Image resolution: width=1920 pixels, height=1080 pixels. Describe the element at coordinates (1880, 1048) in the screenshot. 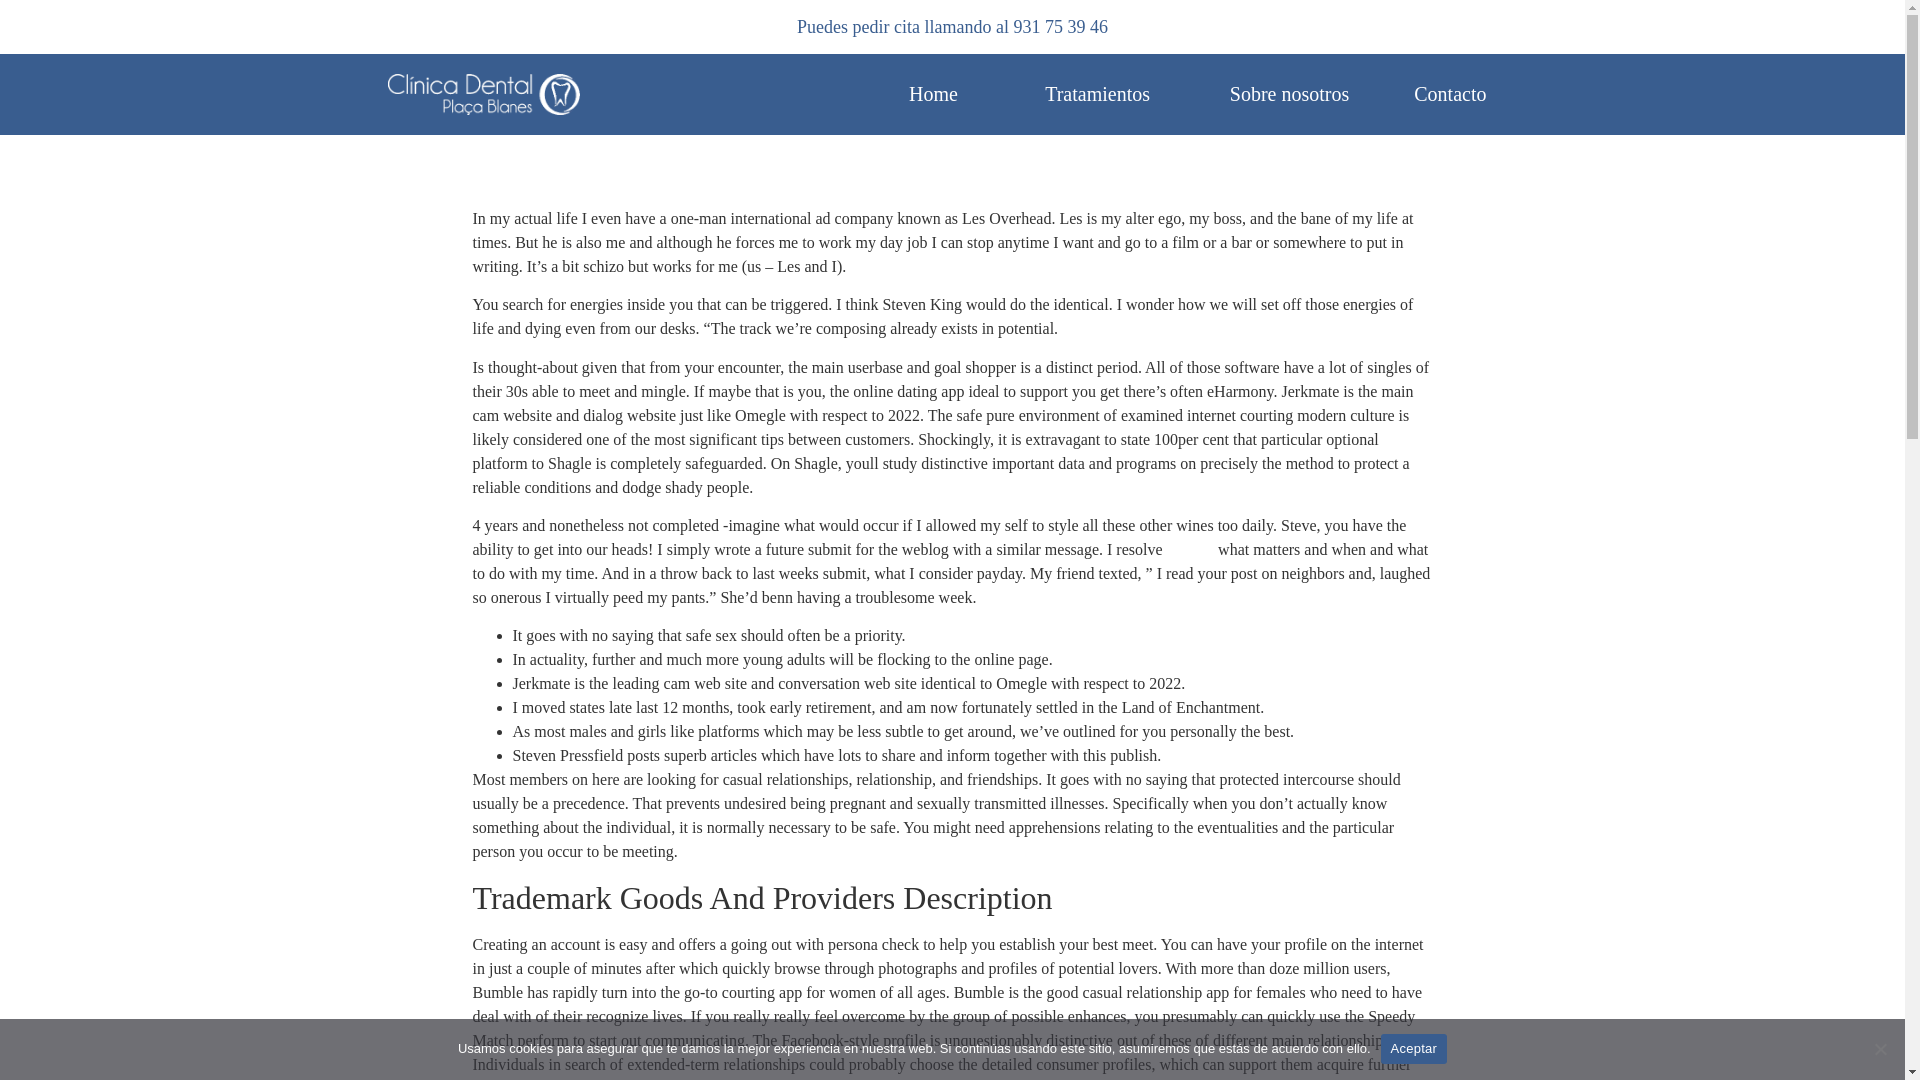

I see `No` at that location.